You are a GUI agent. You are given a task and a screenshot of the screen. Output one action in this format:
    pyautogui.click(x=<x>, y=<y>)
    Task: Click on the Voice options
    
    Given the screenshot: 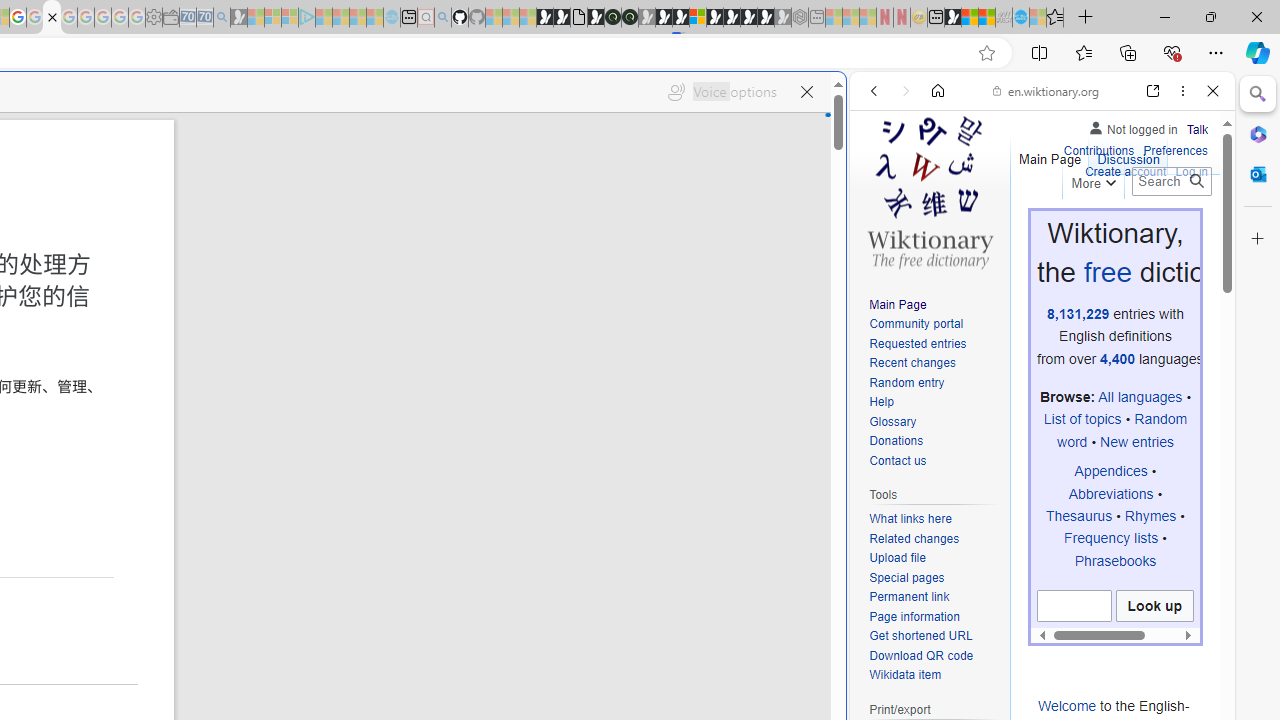 What is the action you would take?
    pyautogui.click(x=722, y=92)
    